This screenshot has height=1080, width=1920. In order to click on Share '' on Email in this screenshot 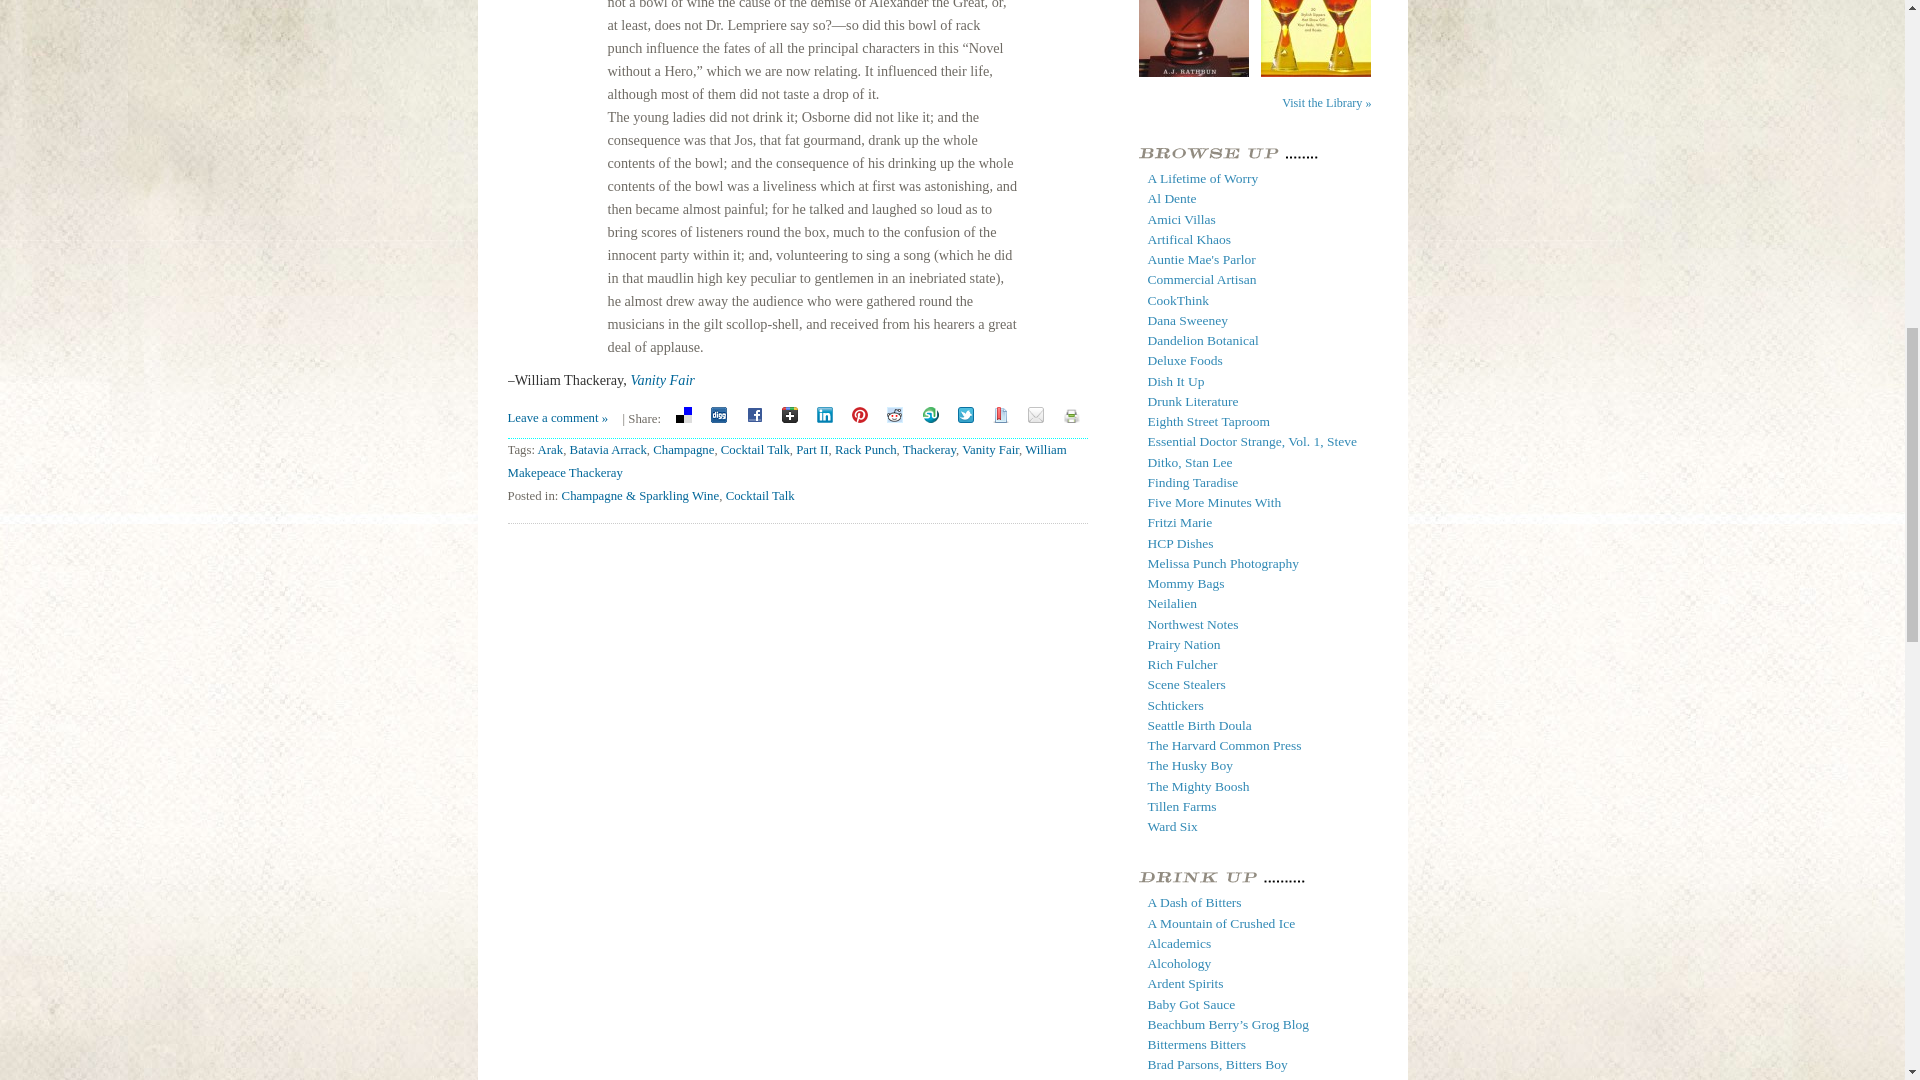, I will do `click(1036, 415)`.